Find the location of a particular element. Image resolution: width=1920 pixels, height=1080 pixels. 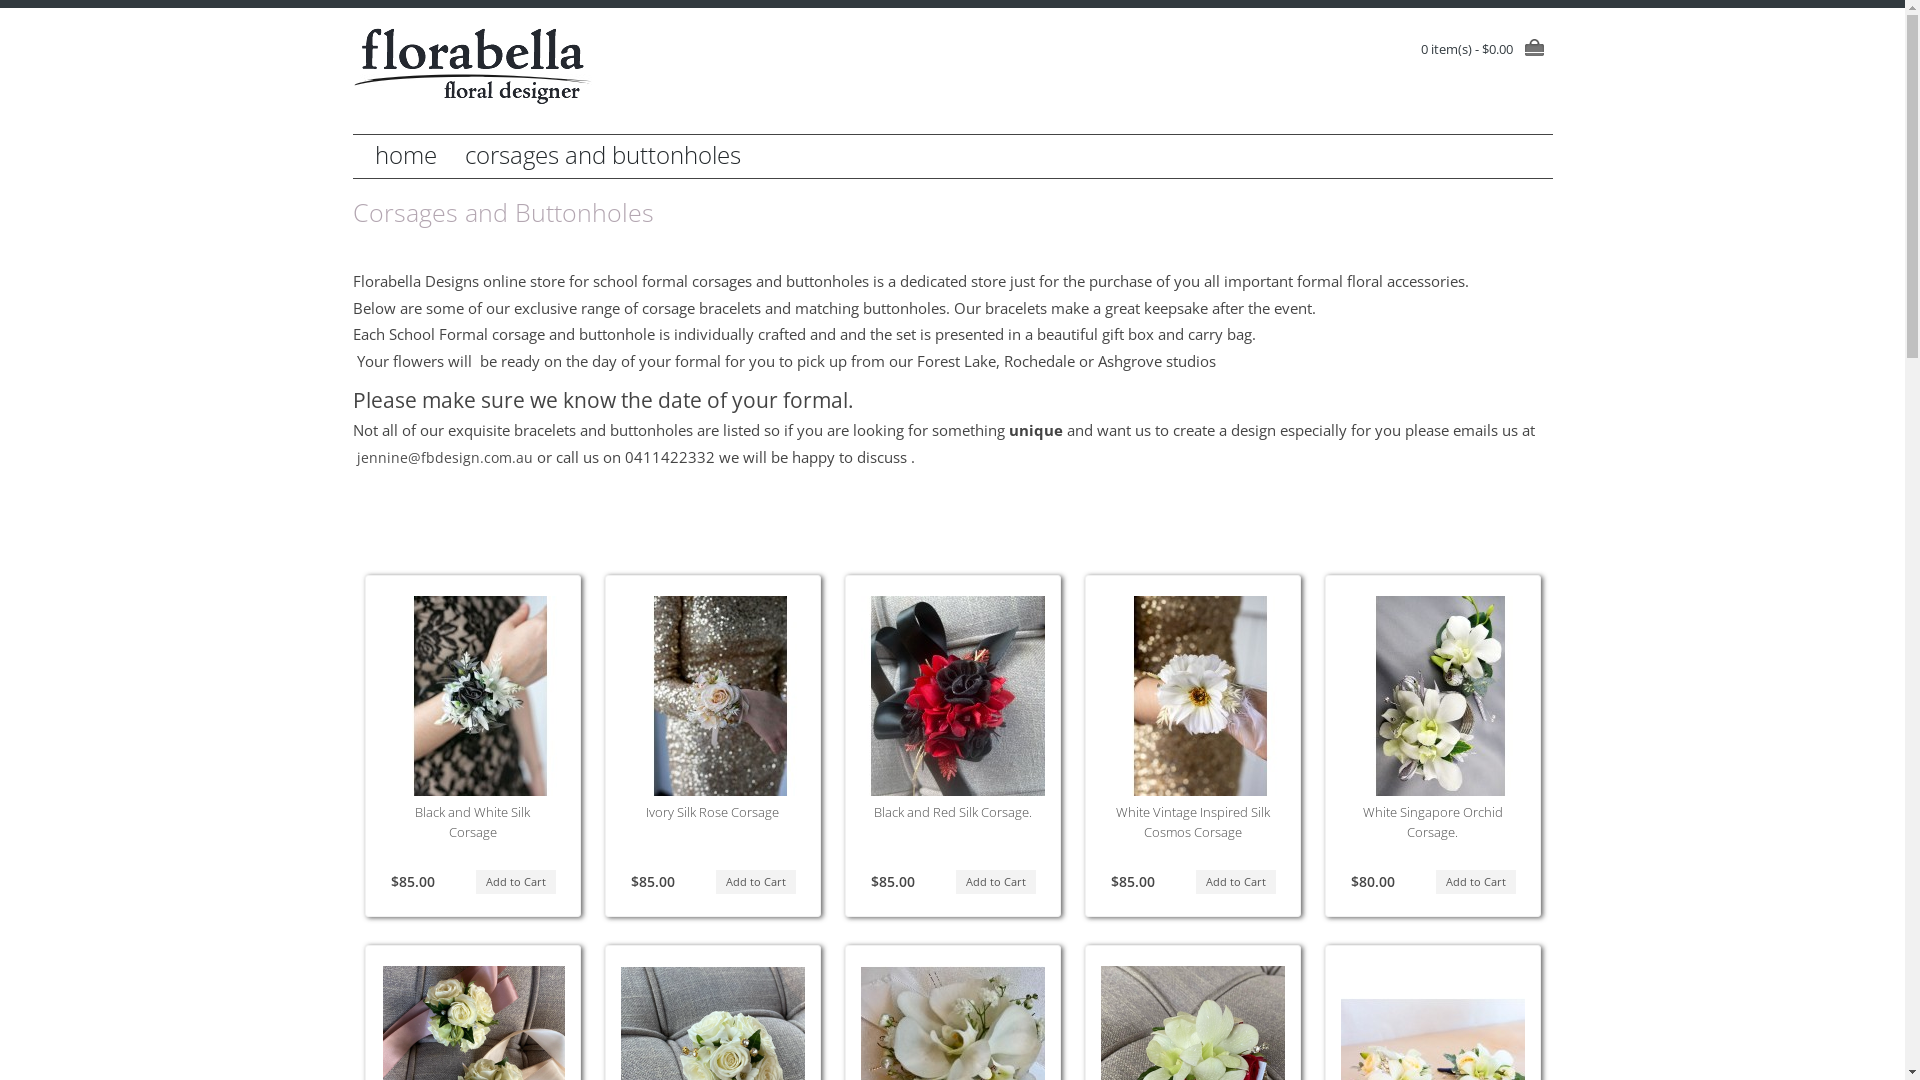

 Black and Red Silk Corsage.   is located at coordinates (960, 696).